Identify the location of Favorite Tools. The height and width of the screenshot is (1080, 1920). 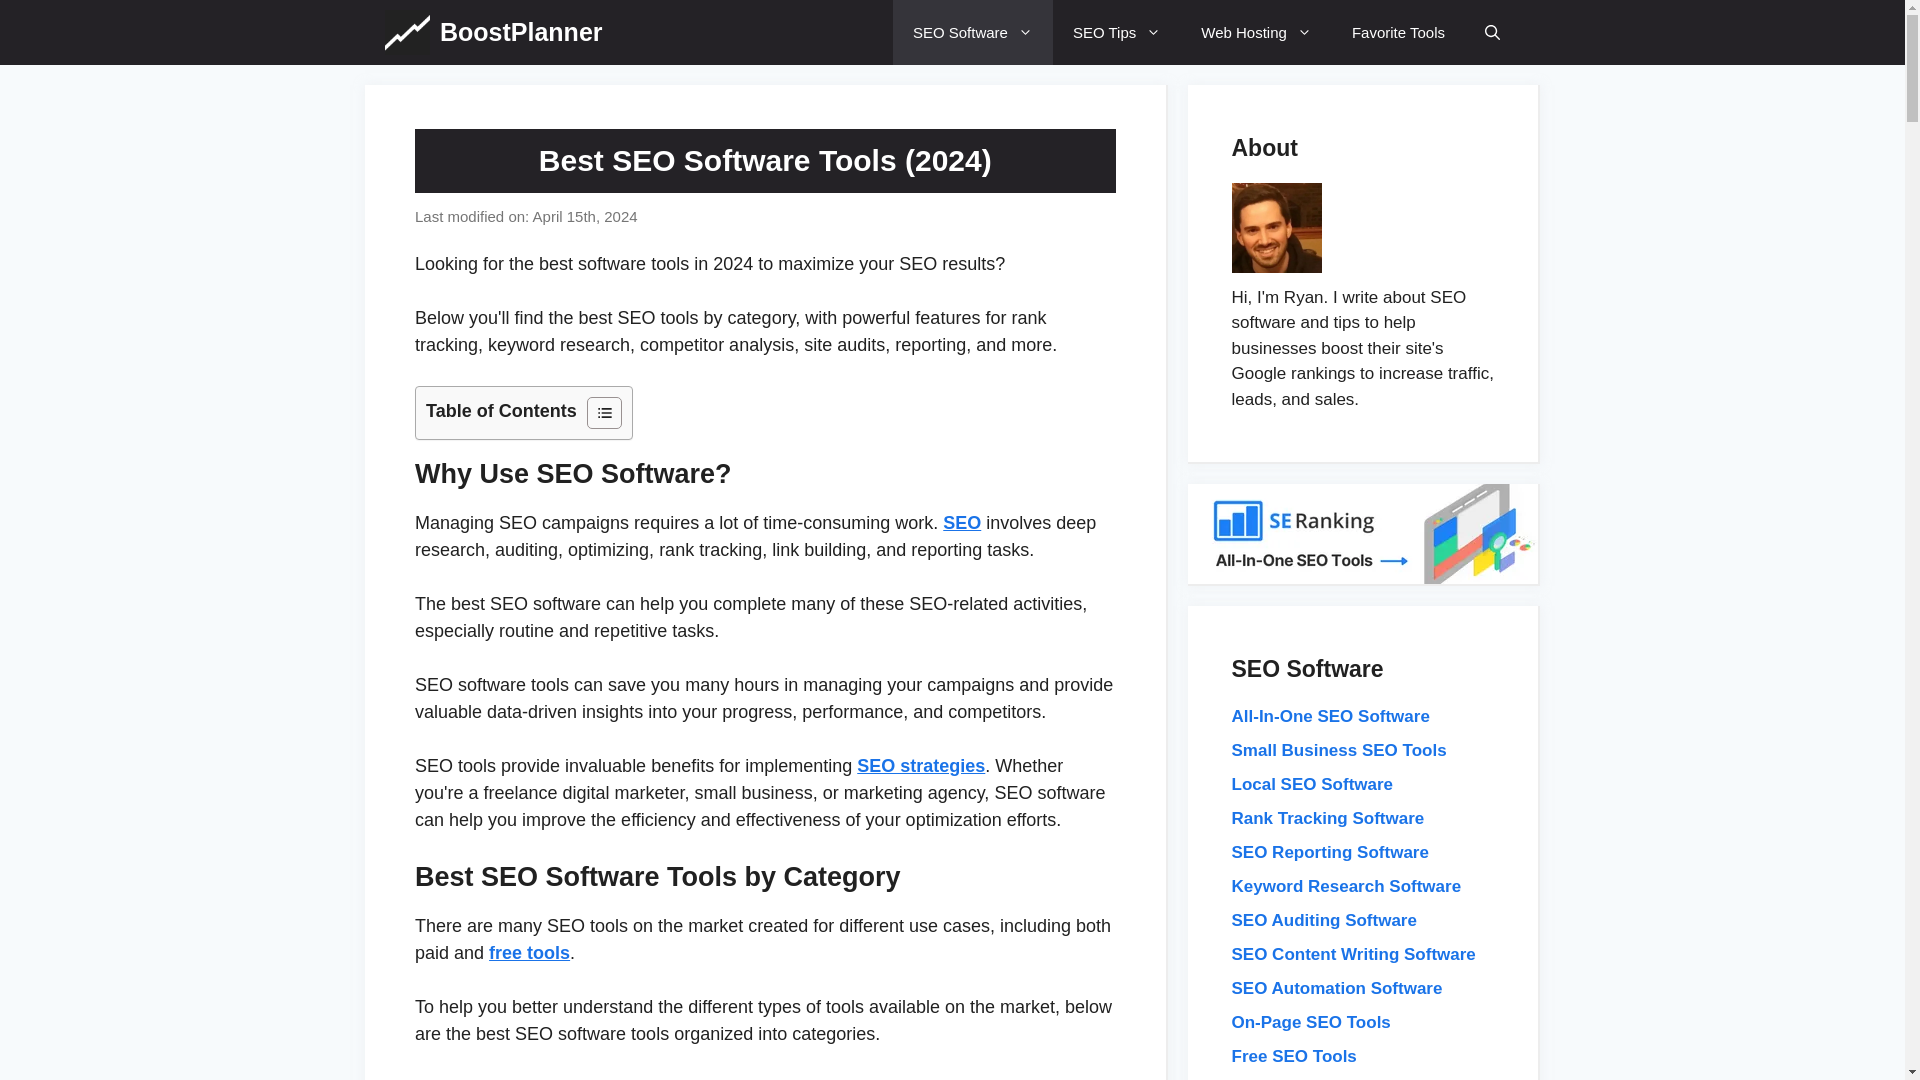
(1398, 32).